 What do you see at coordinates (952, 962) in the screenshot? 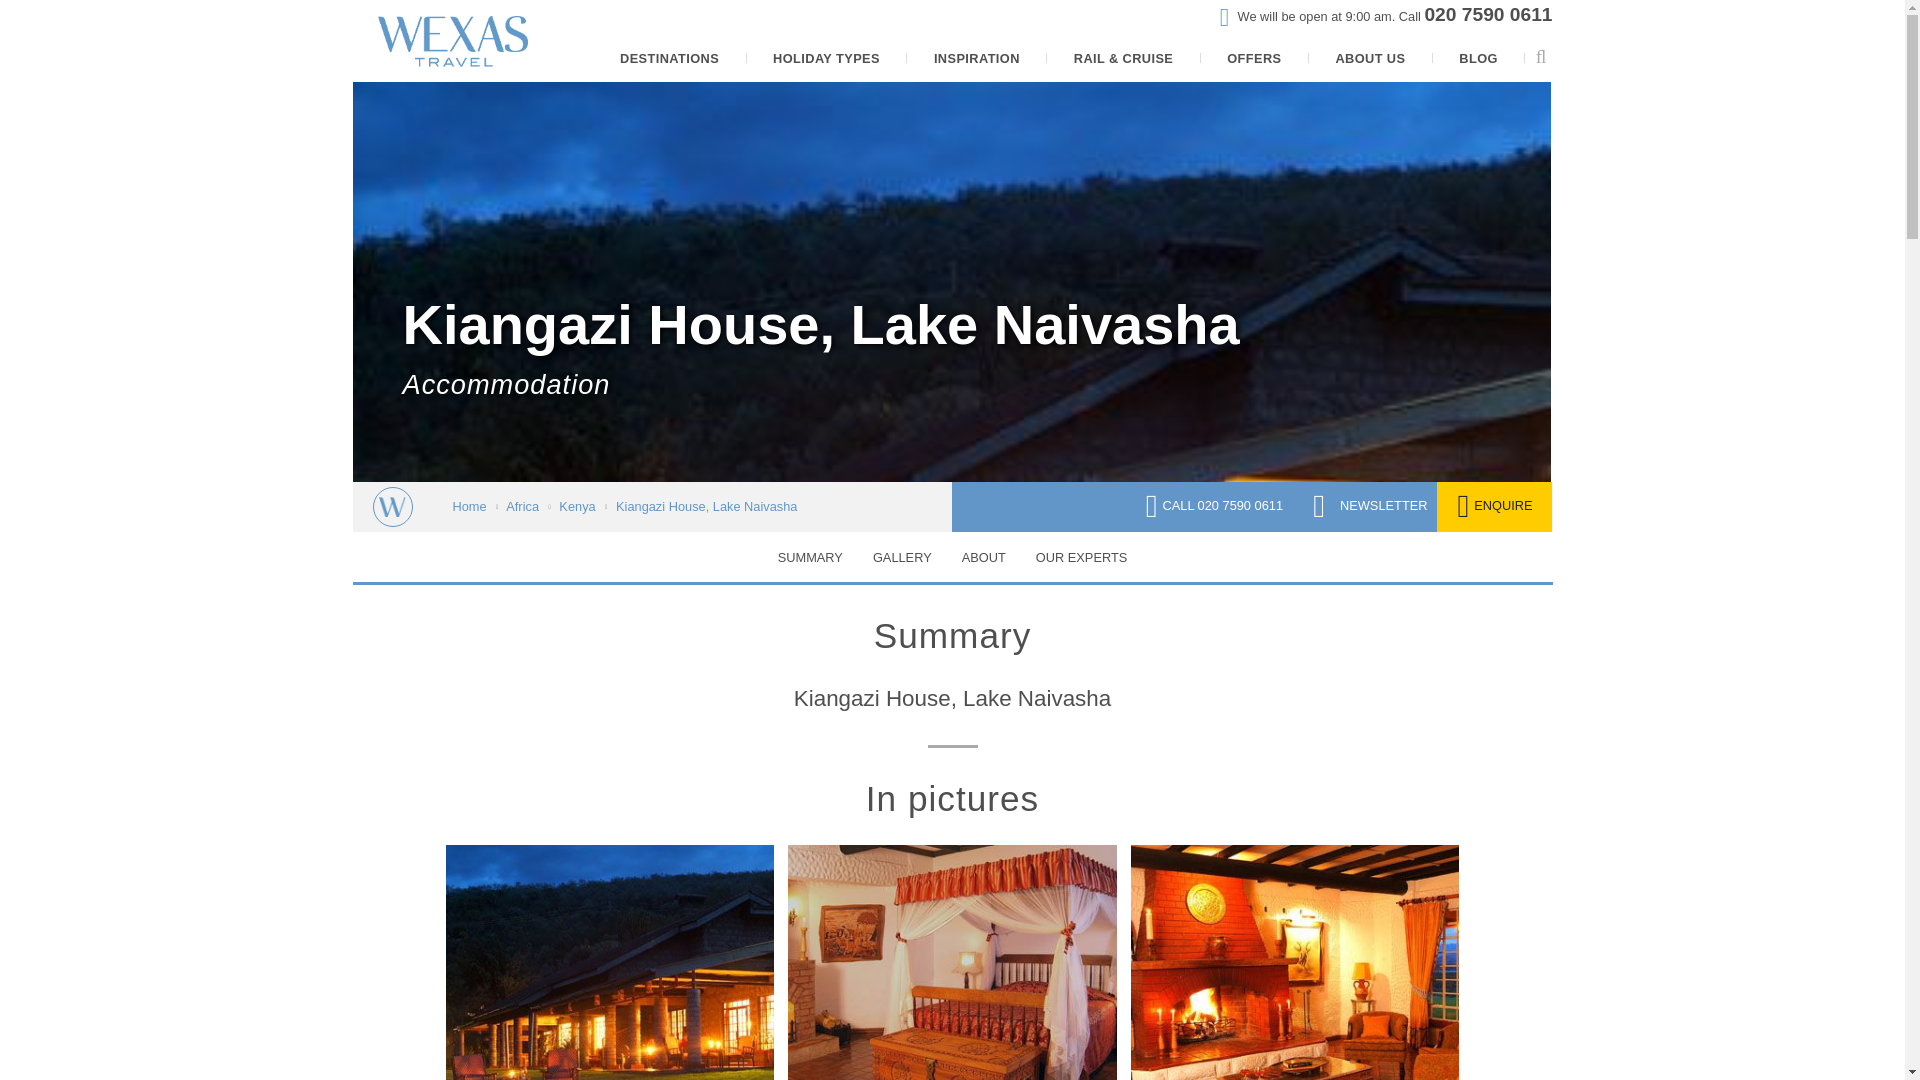
I see `Kiangazi House, bedroom` at bounding box center [952, 962].